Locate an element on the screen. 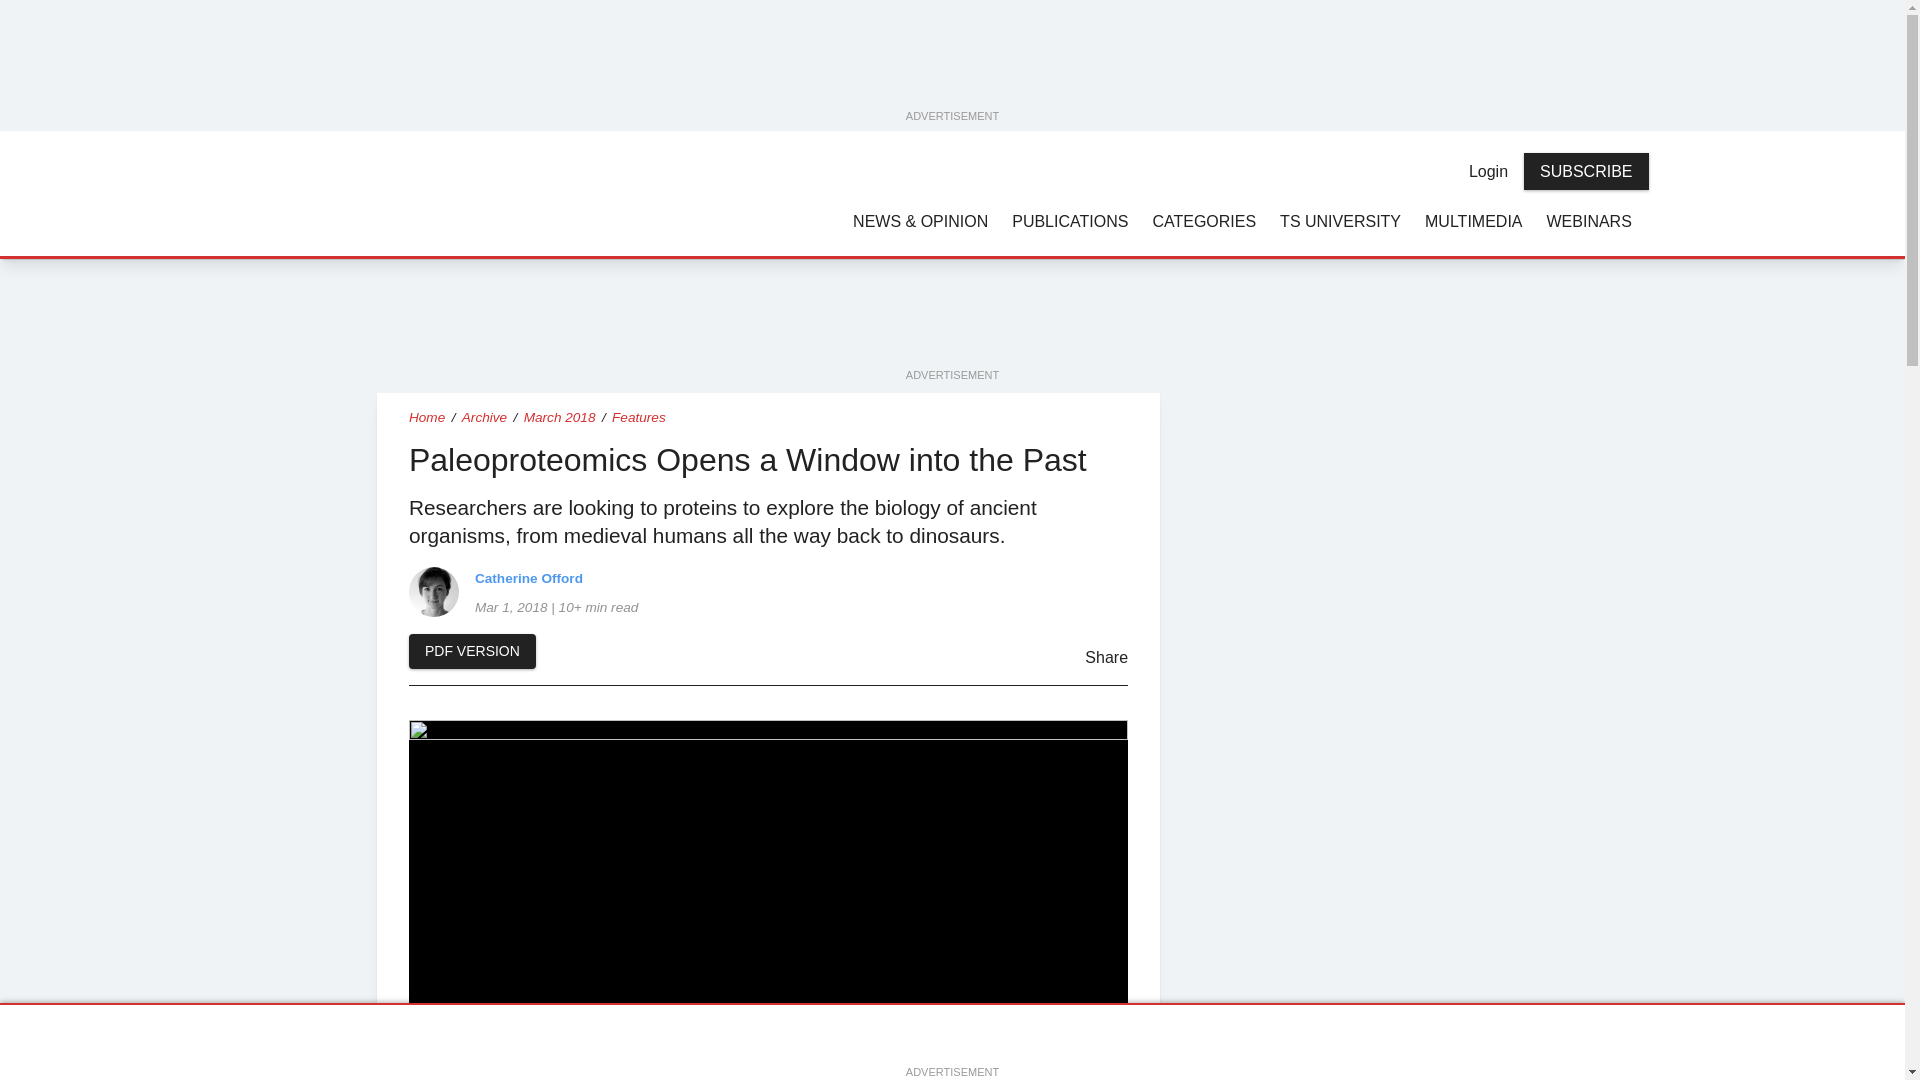 This screenshot has width=1920, height=1080. CATEGORIES is located at coordinates (1204, 220).